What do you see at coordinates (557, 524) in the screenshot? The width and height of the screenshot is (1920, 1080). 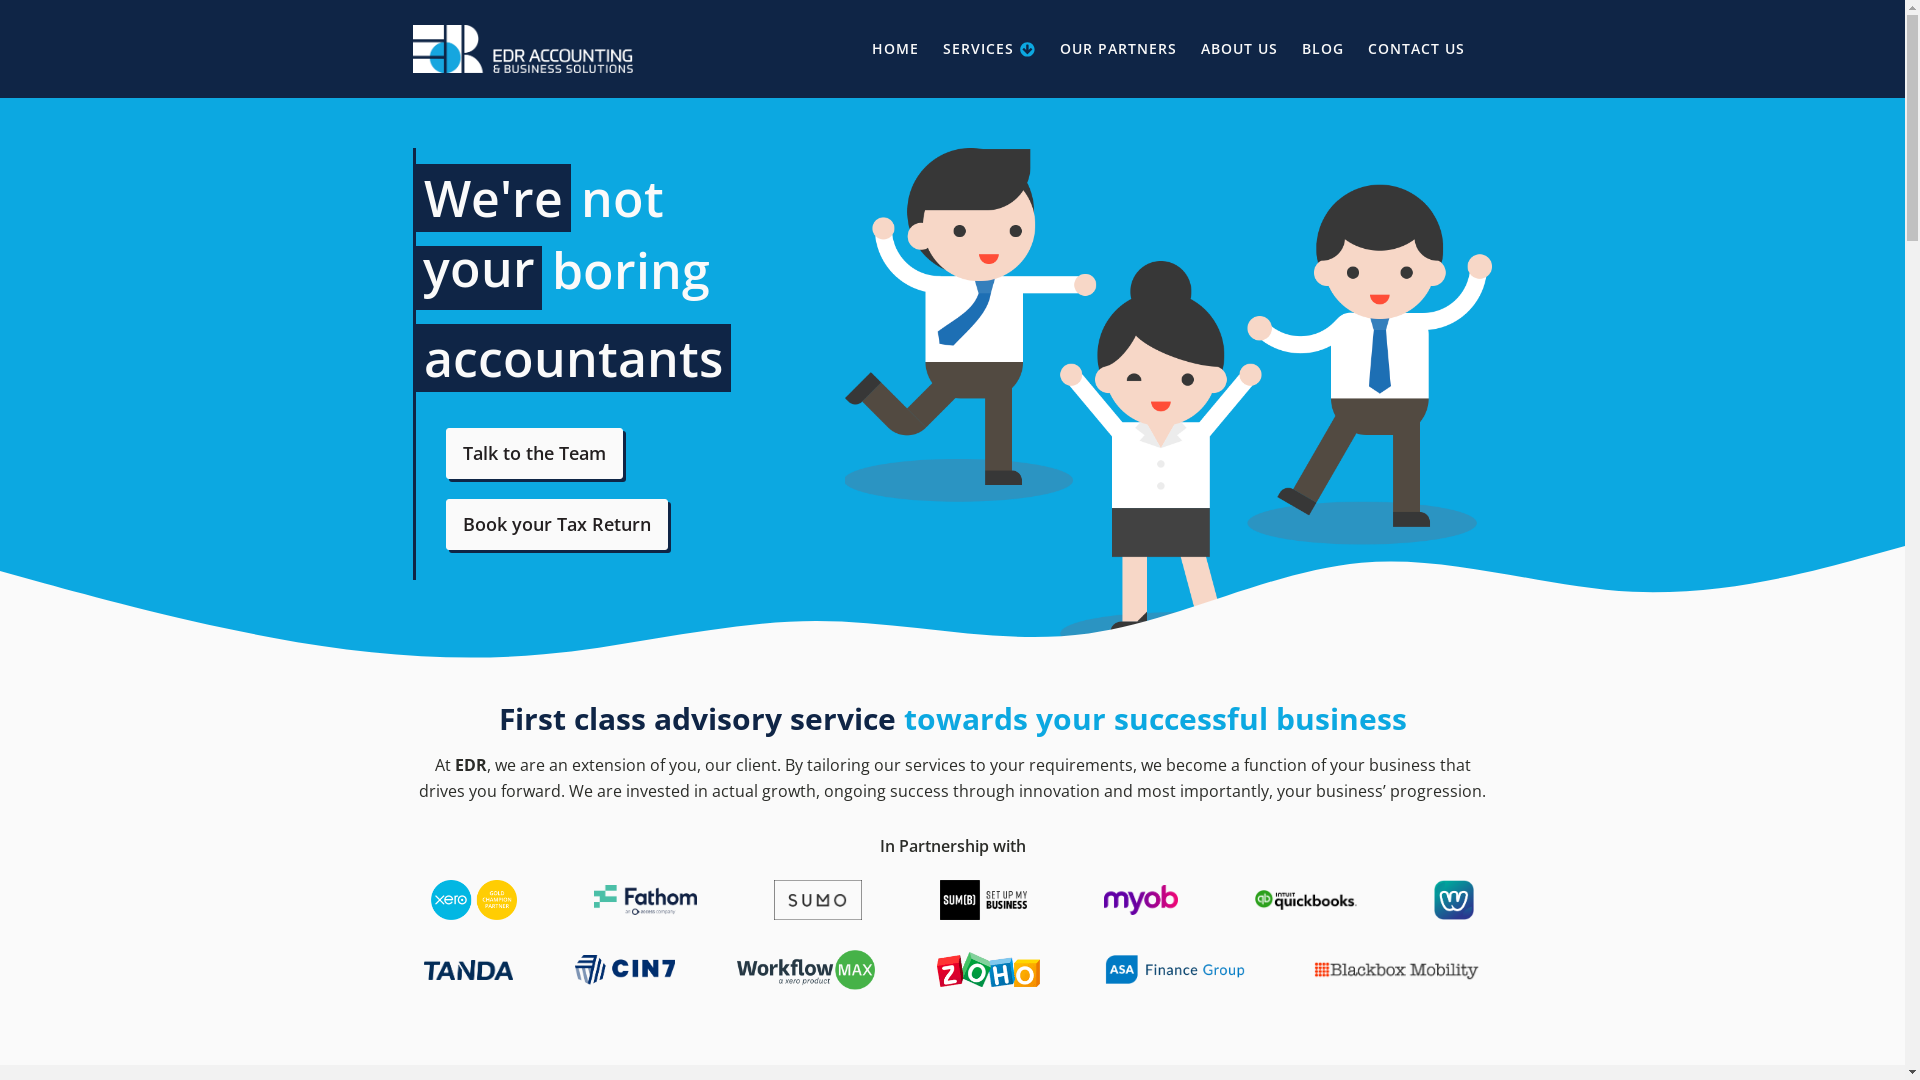 I see `Book your Tax Return` at bounding box center [557, 524].